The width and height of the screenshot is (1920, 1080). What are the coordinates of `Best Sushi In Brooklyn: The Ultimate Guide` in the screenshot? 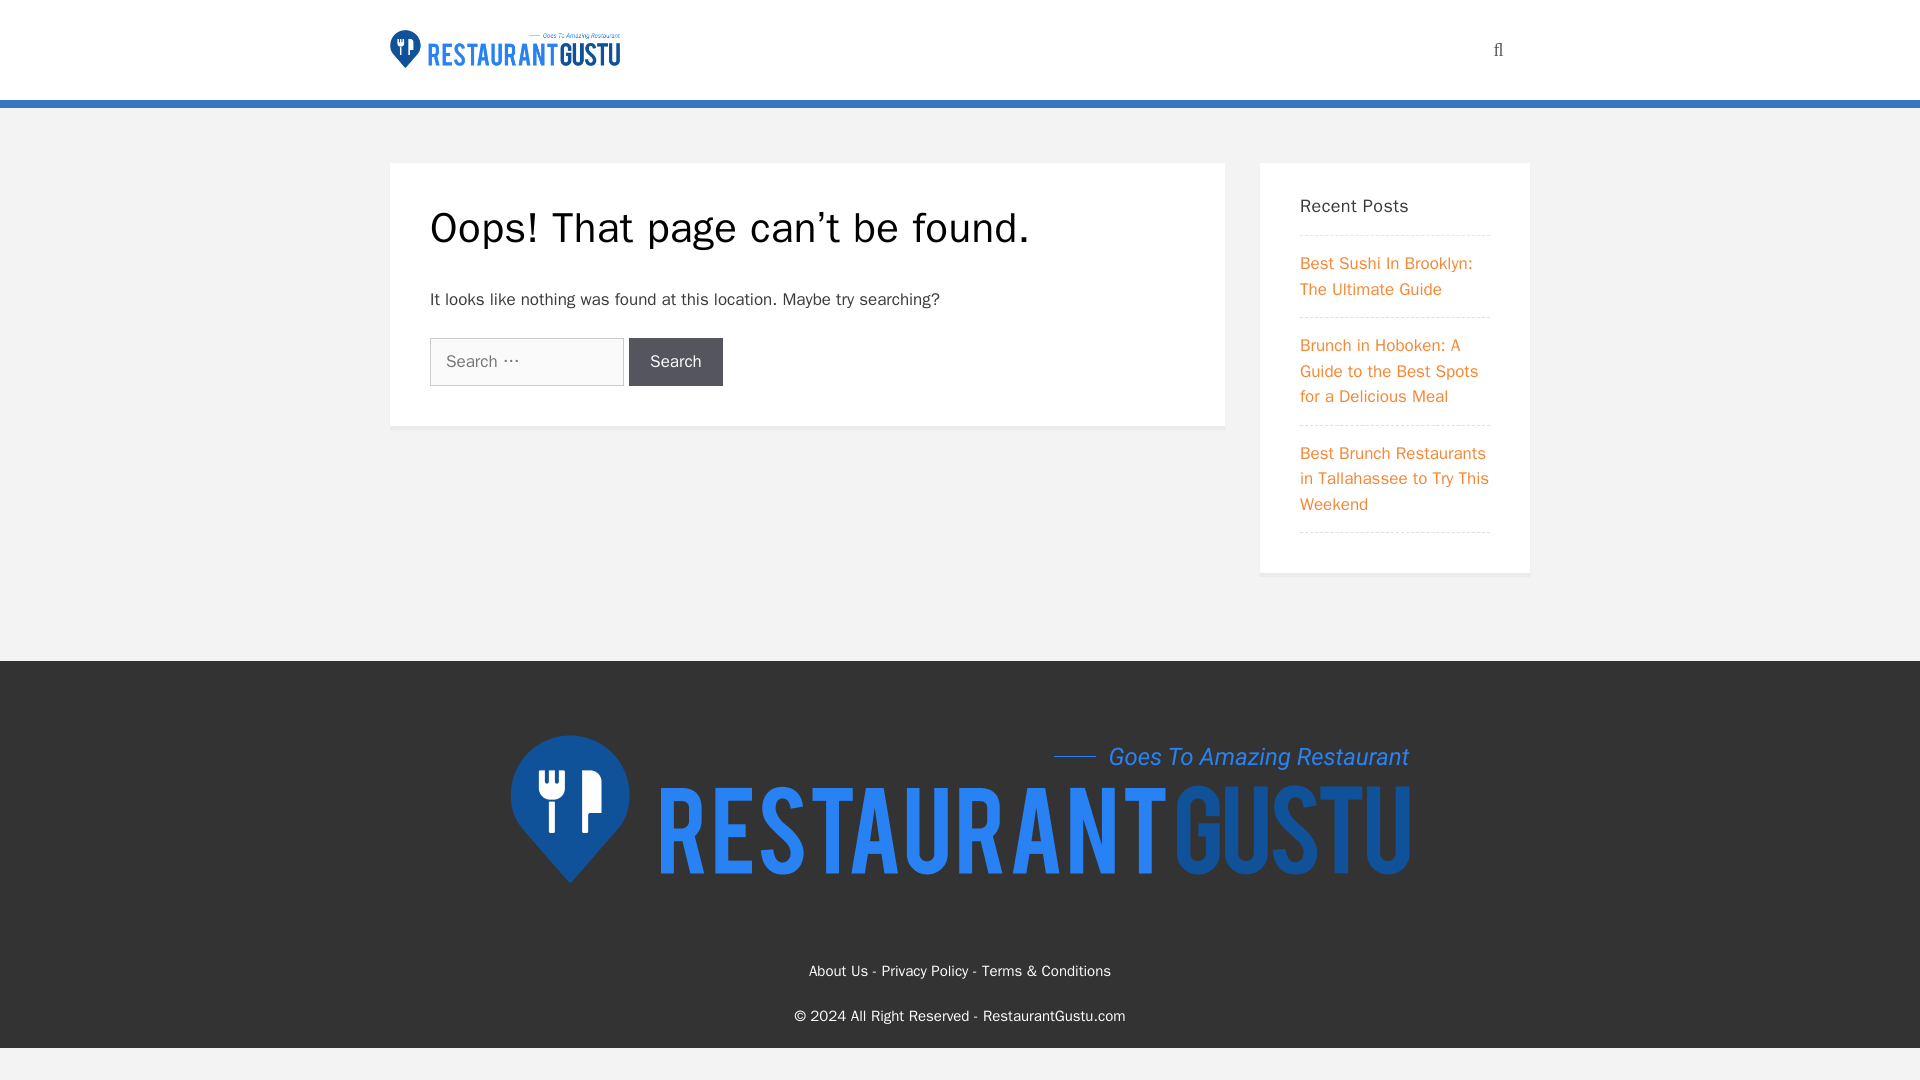 It's located at (1386, 276).